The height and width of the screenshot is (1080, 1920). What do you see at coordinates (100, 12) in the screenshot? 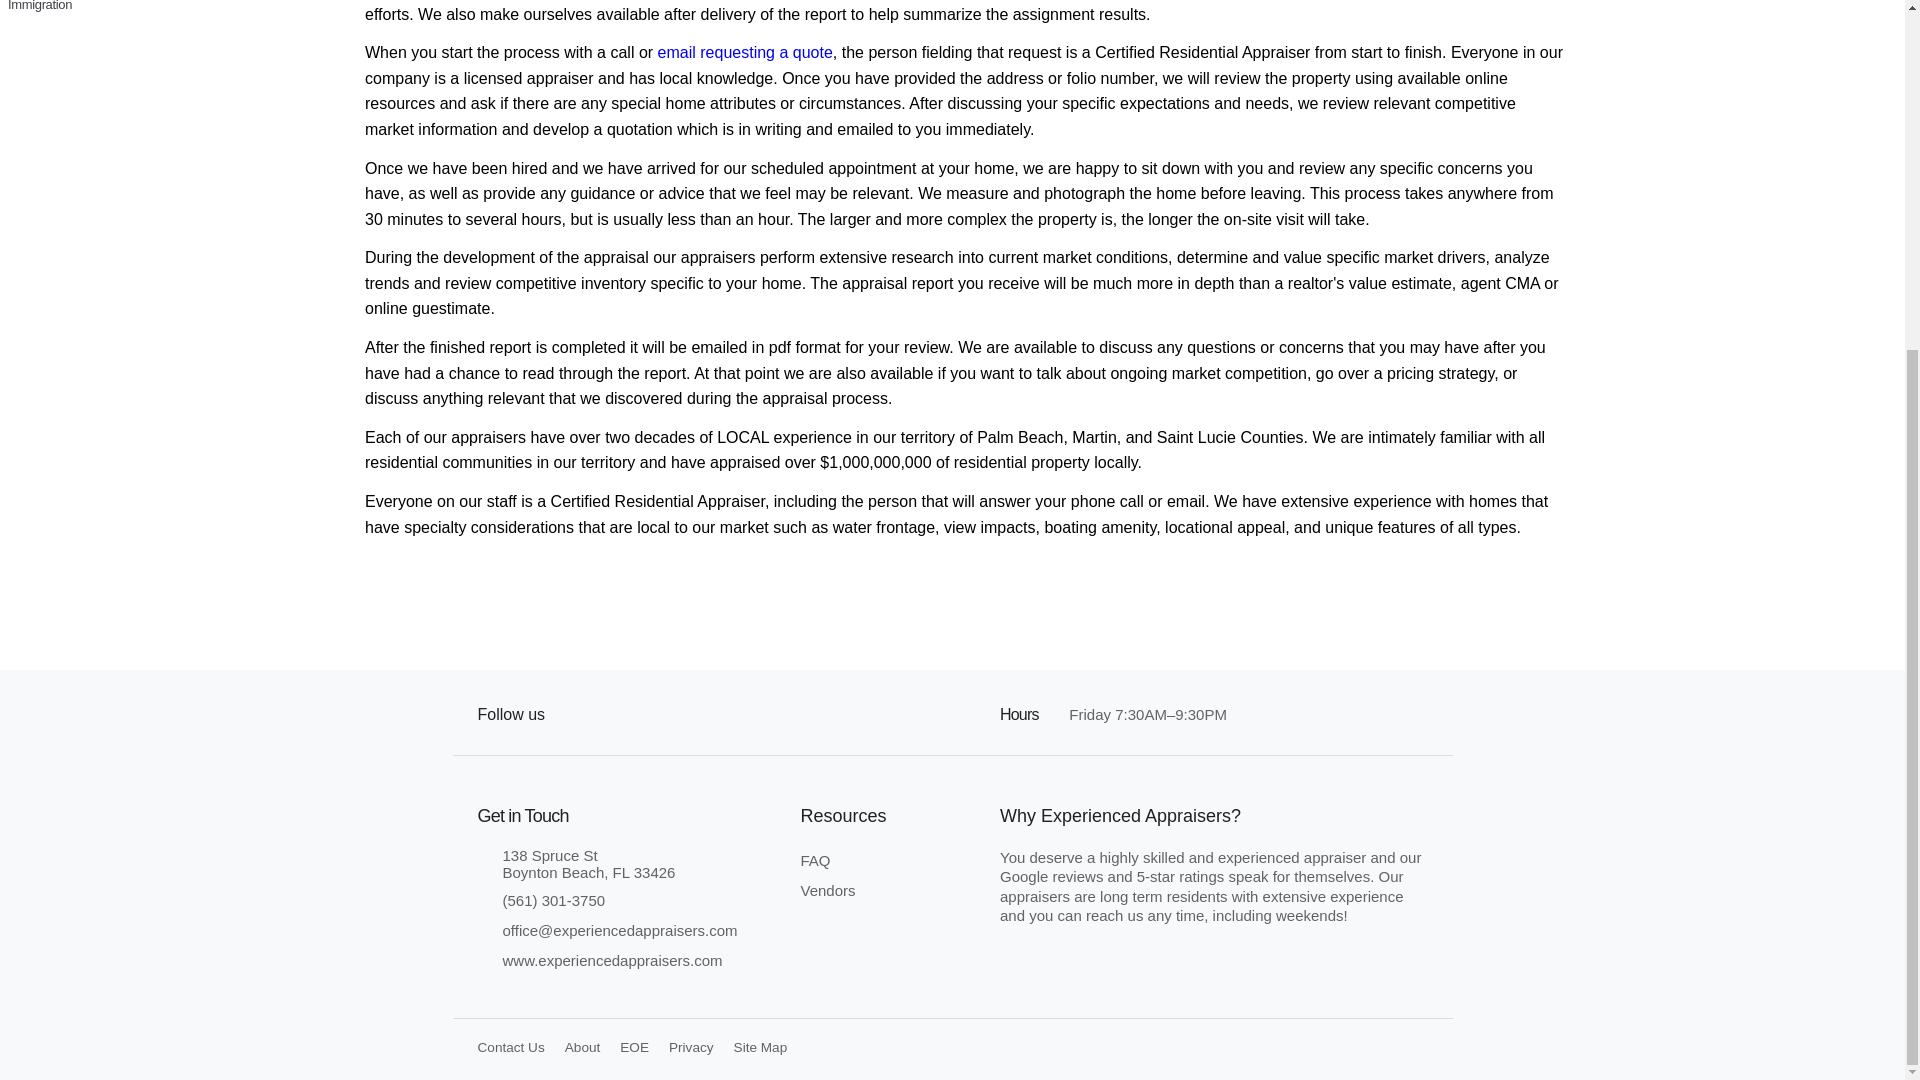
I see `Vendors` at bounding box center [100, 12].